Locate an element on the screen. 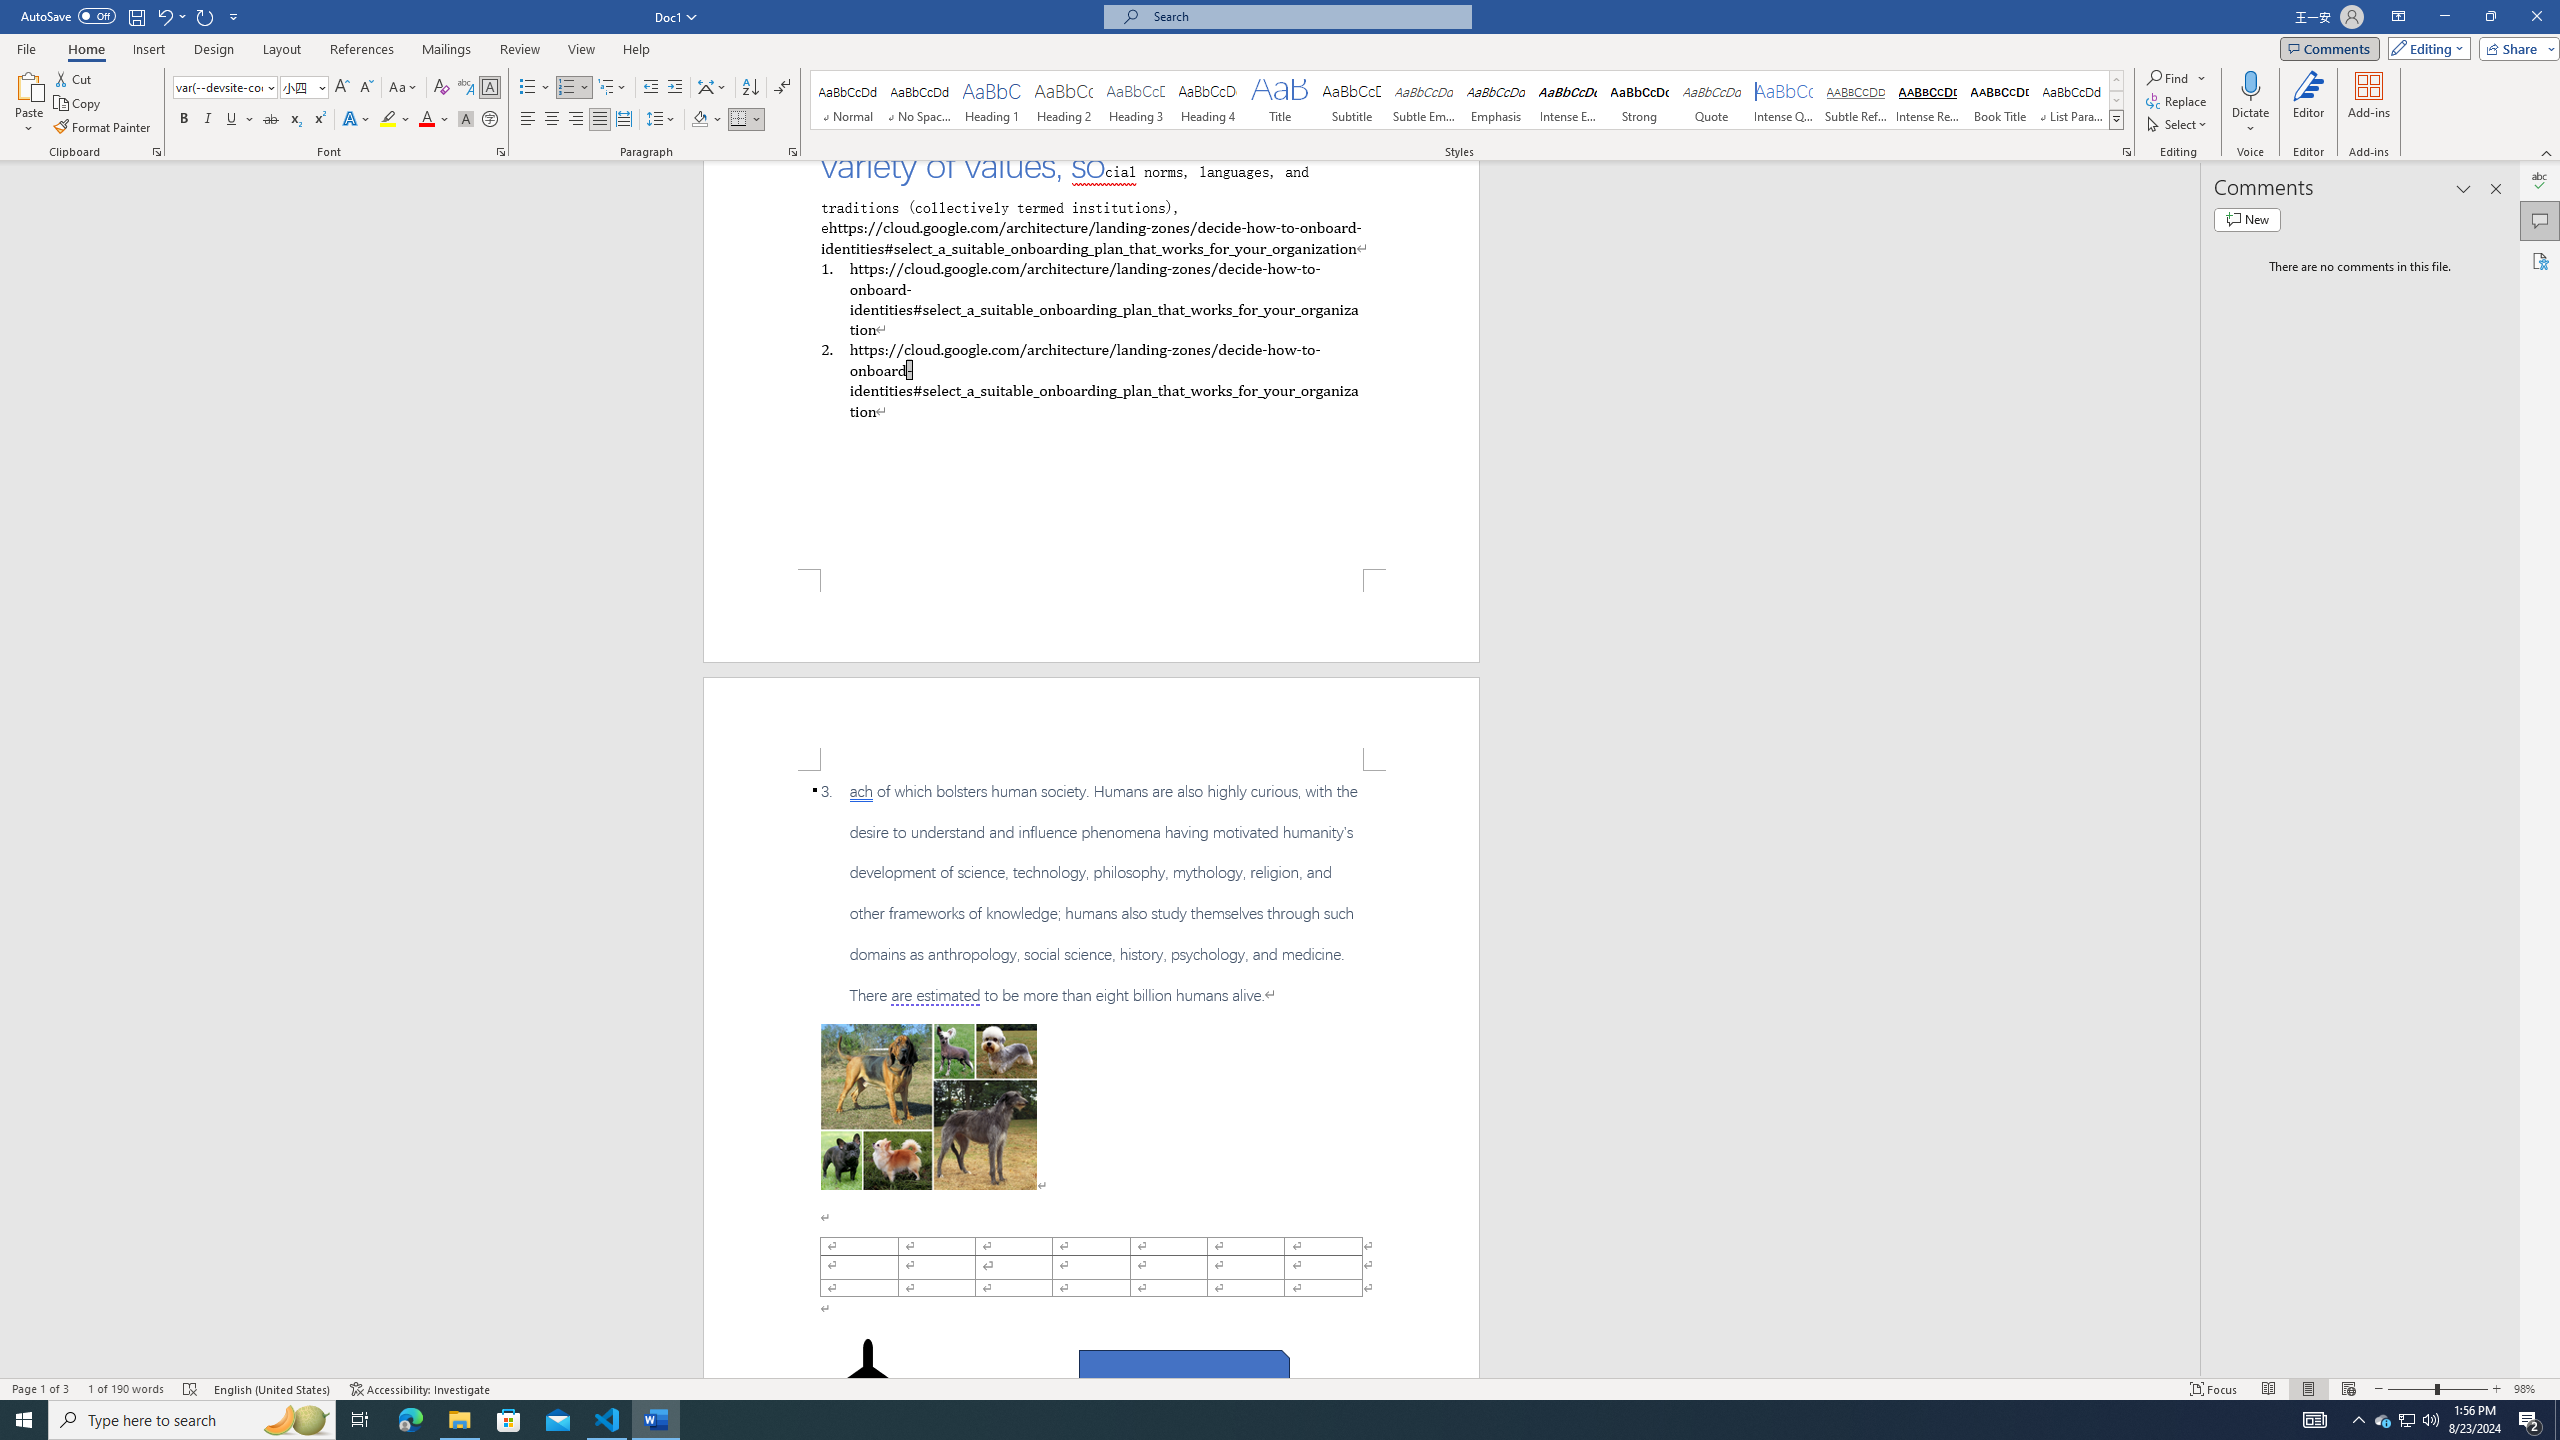 This screenshot has height=1440, width=2560. Page 1 content is located at coordinates (1092, 364).